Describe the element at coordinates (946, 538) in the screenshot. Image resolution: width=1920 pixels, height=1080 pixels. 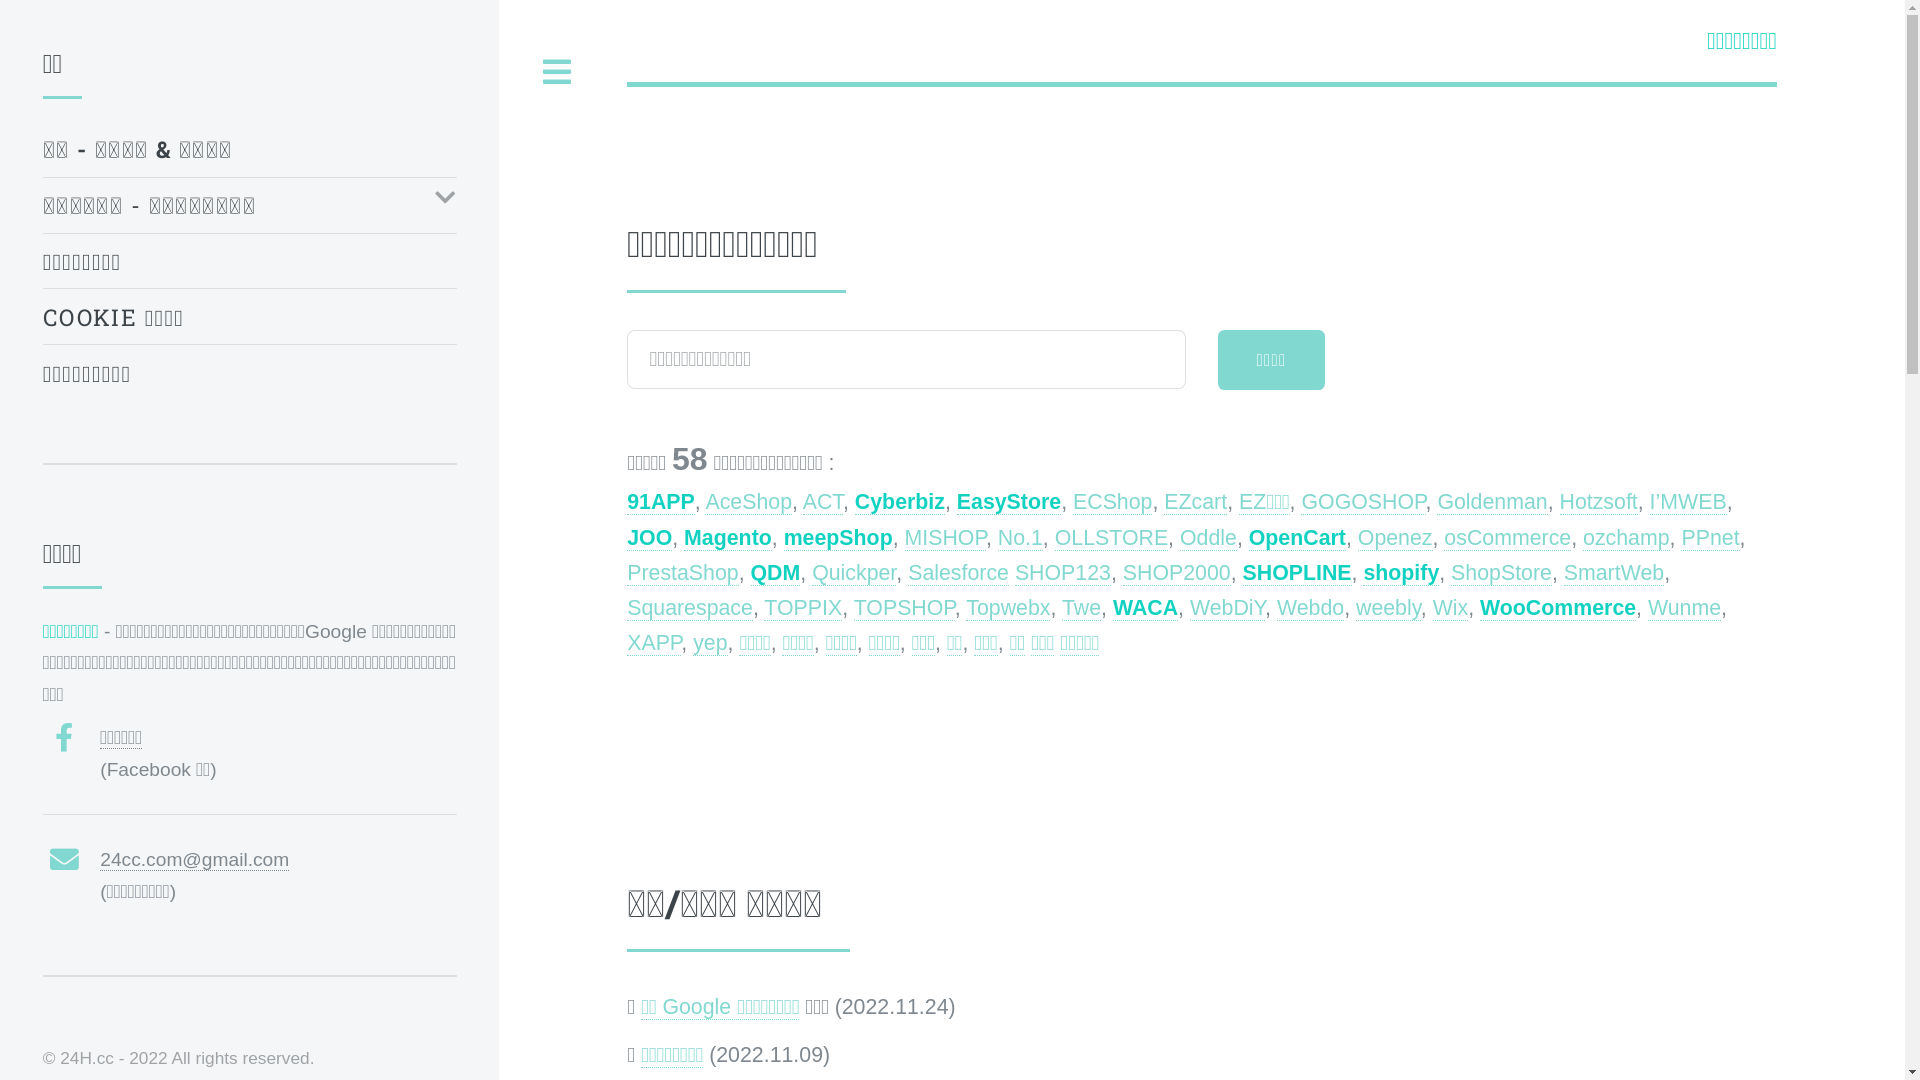
I see `MISHOP` at that location.